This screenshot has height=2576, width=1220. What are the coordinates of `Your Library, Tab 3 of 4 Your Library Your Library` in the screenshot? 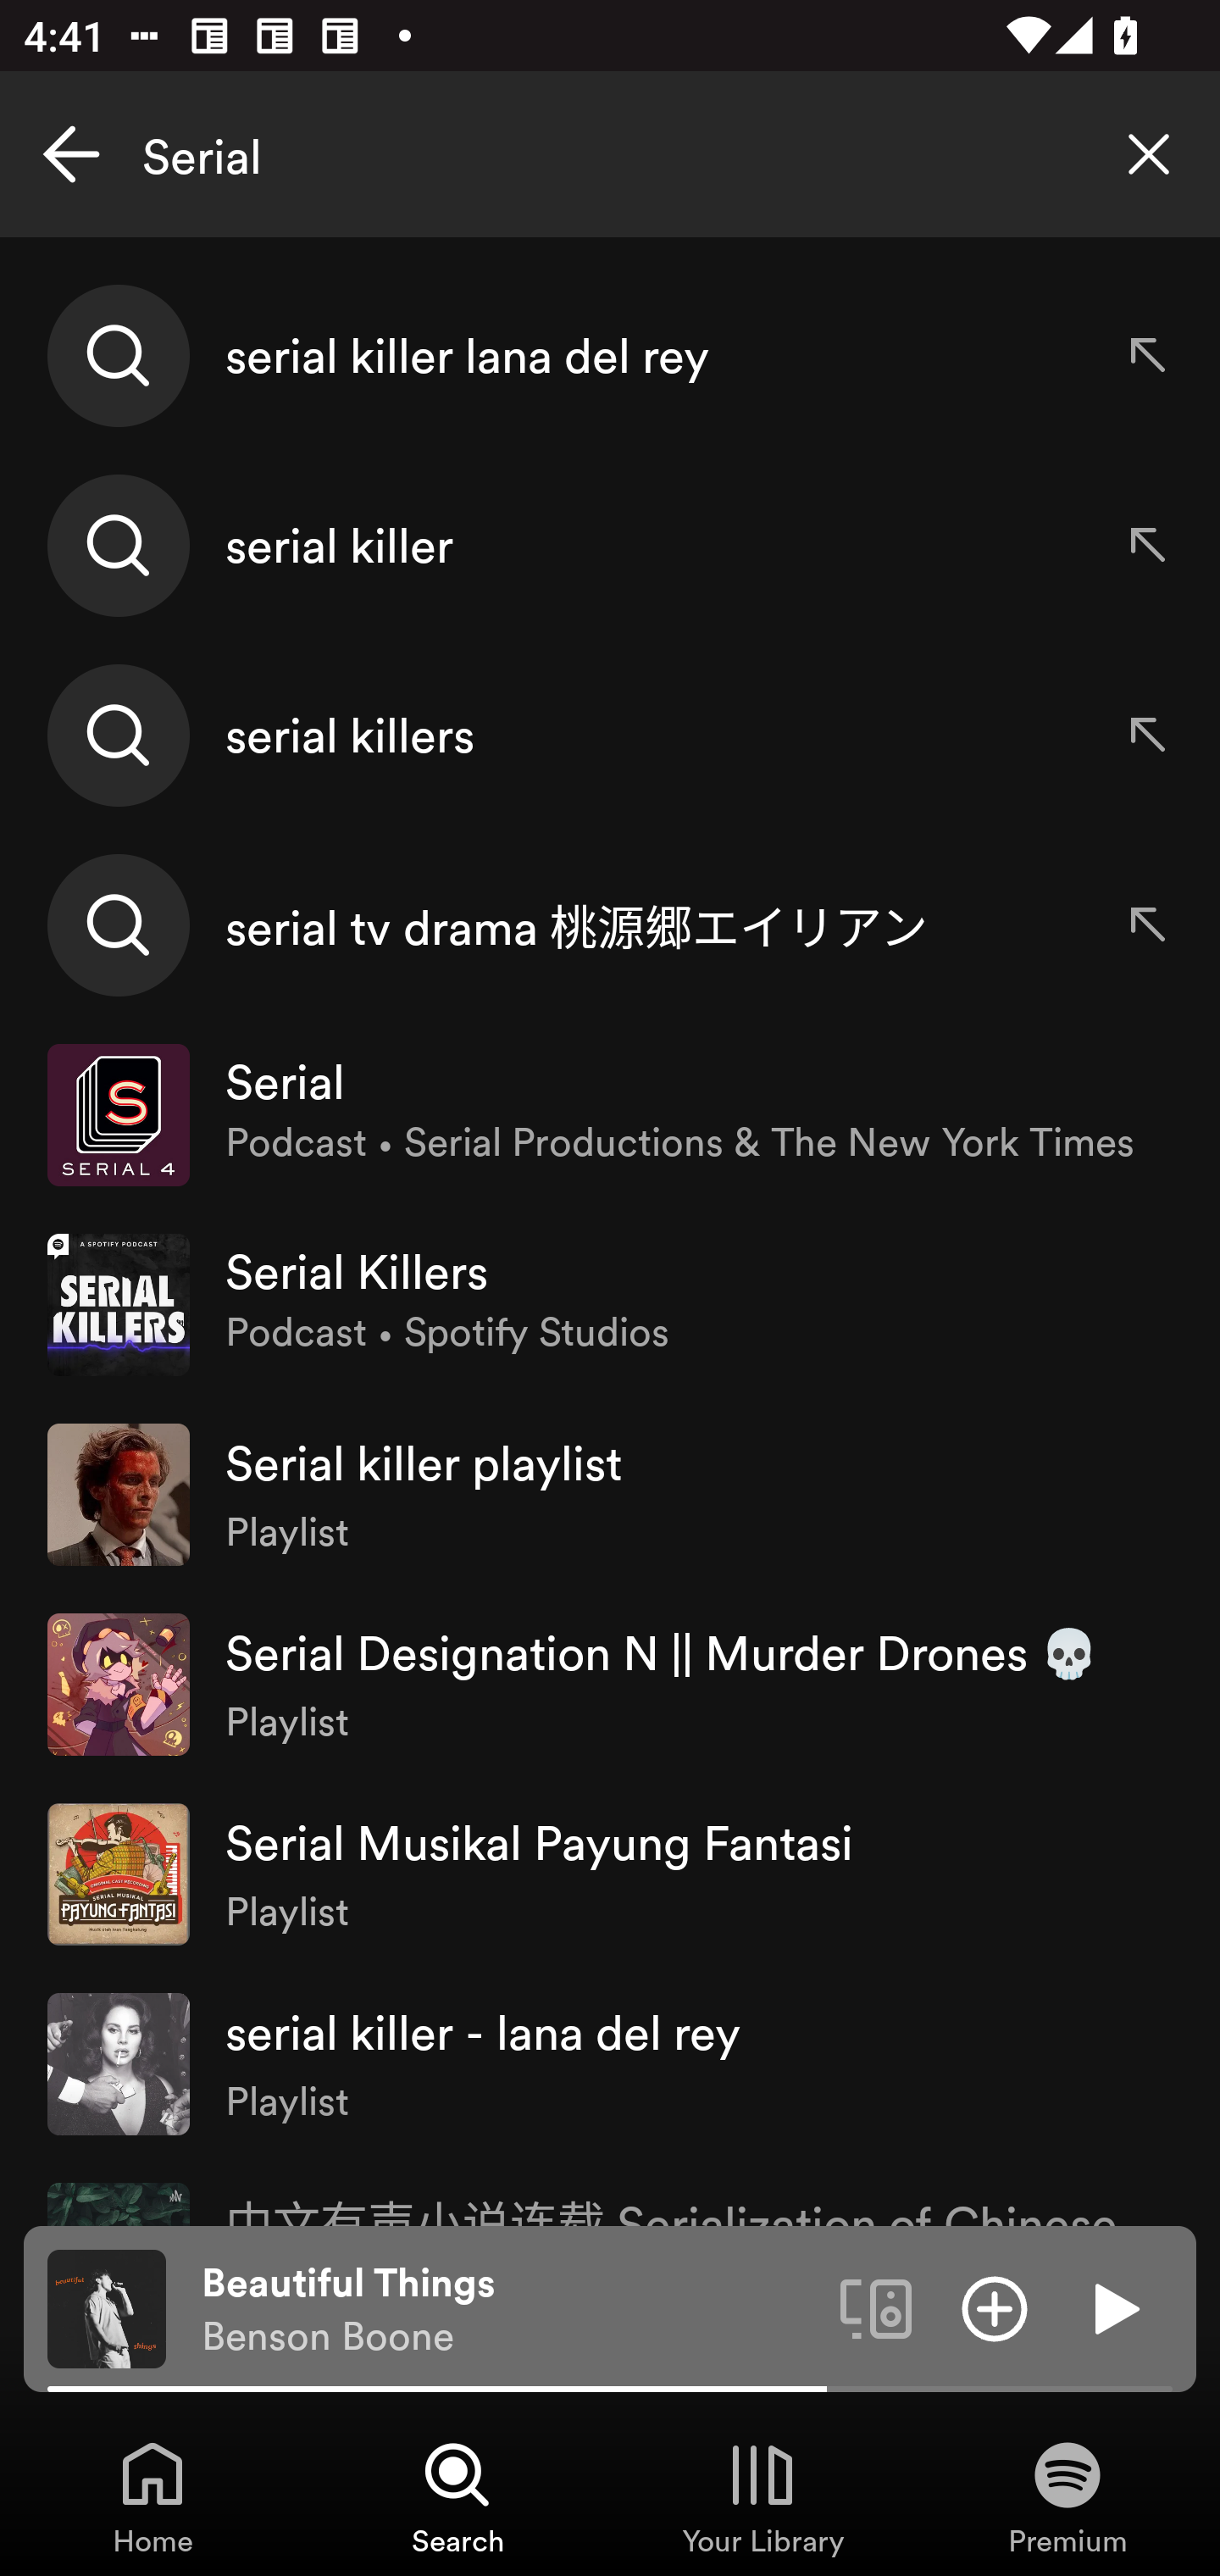 It's located at (762, 2496).